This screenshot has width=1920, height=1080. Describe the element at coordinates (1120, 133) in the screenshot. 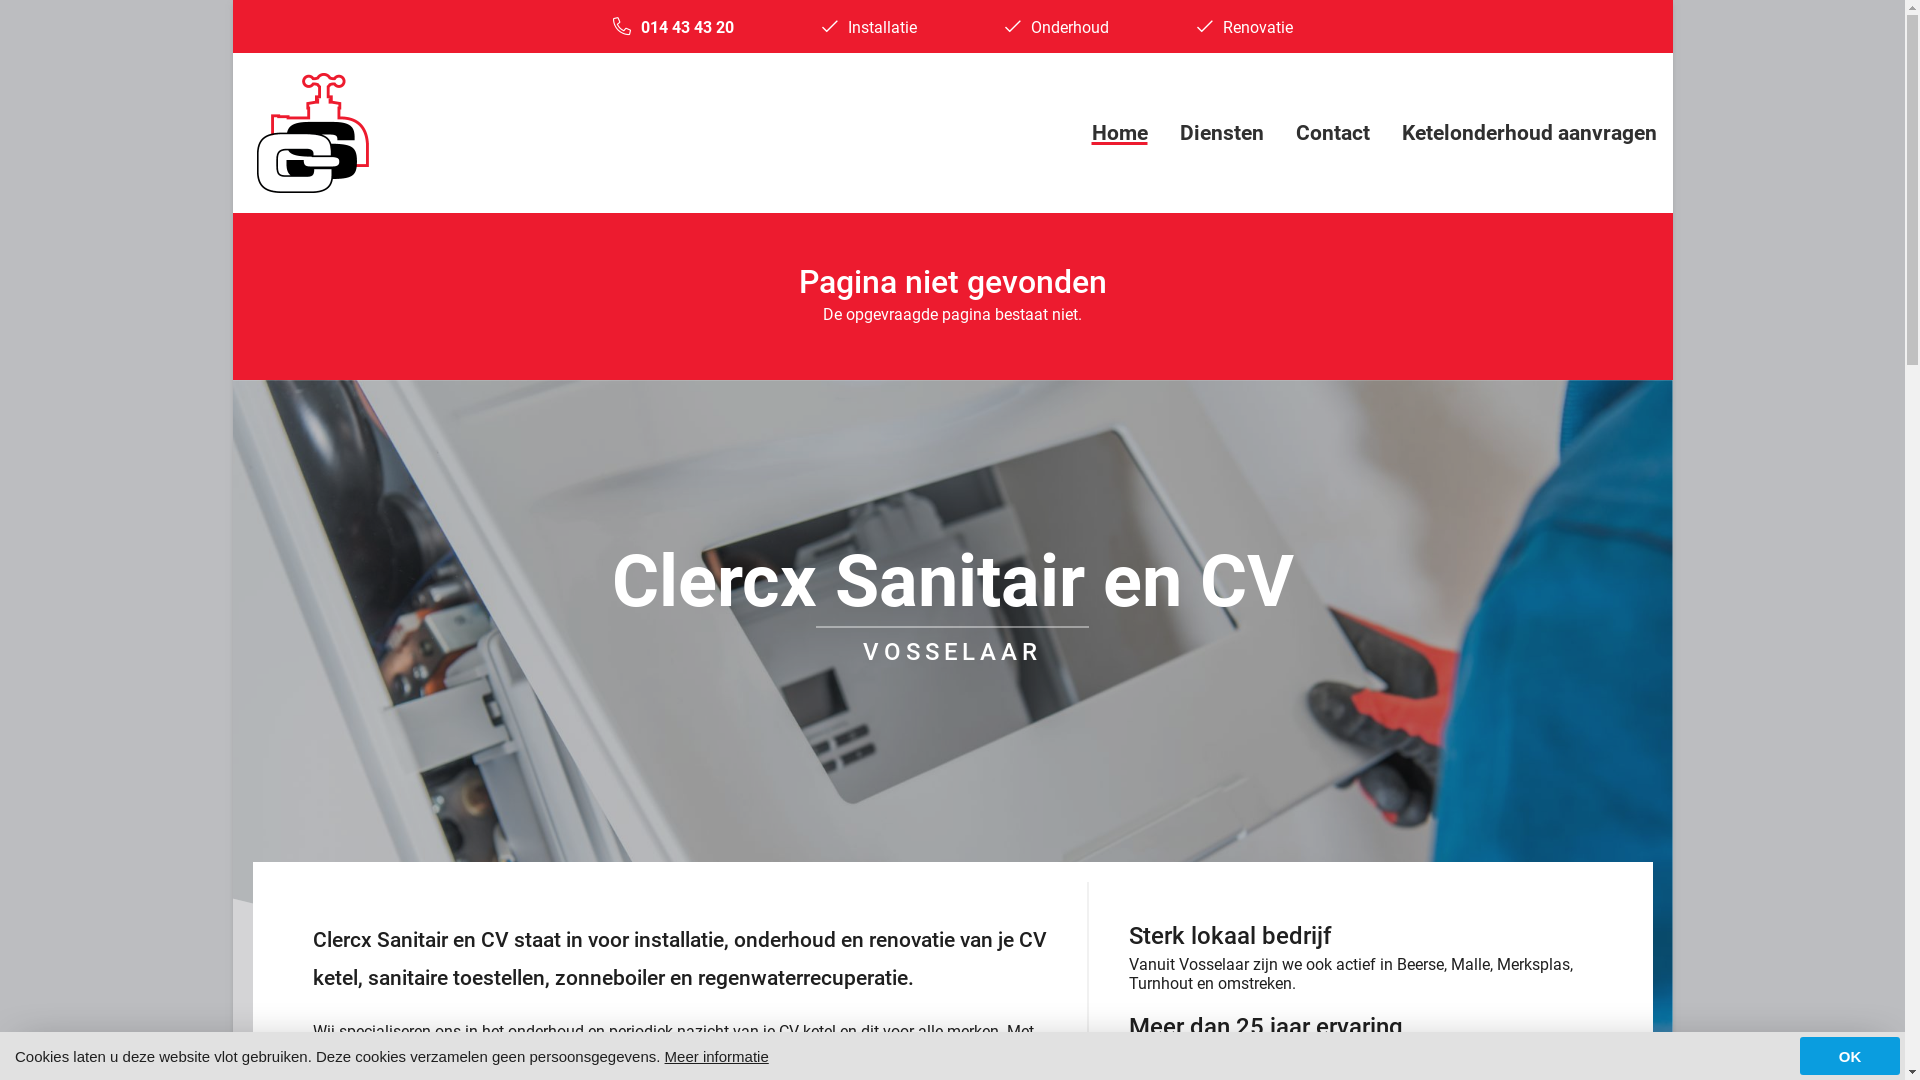

I see `Home` at that location.